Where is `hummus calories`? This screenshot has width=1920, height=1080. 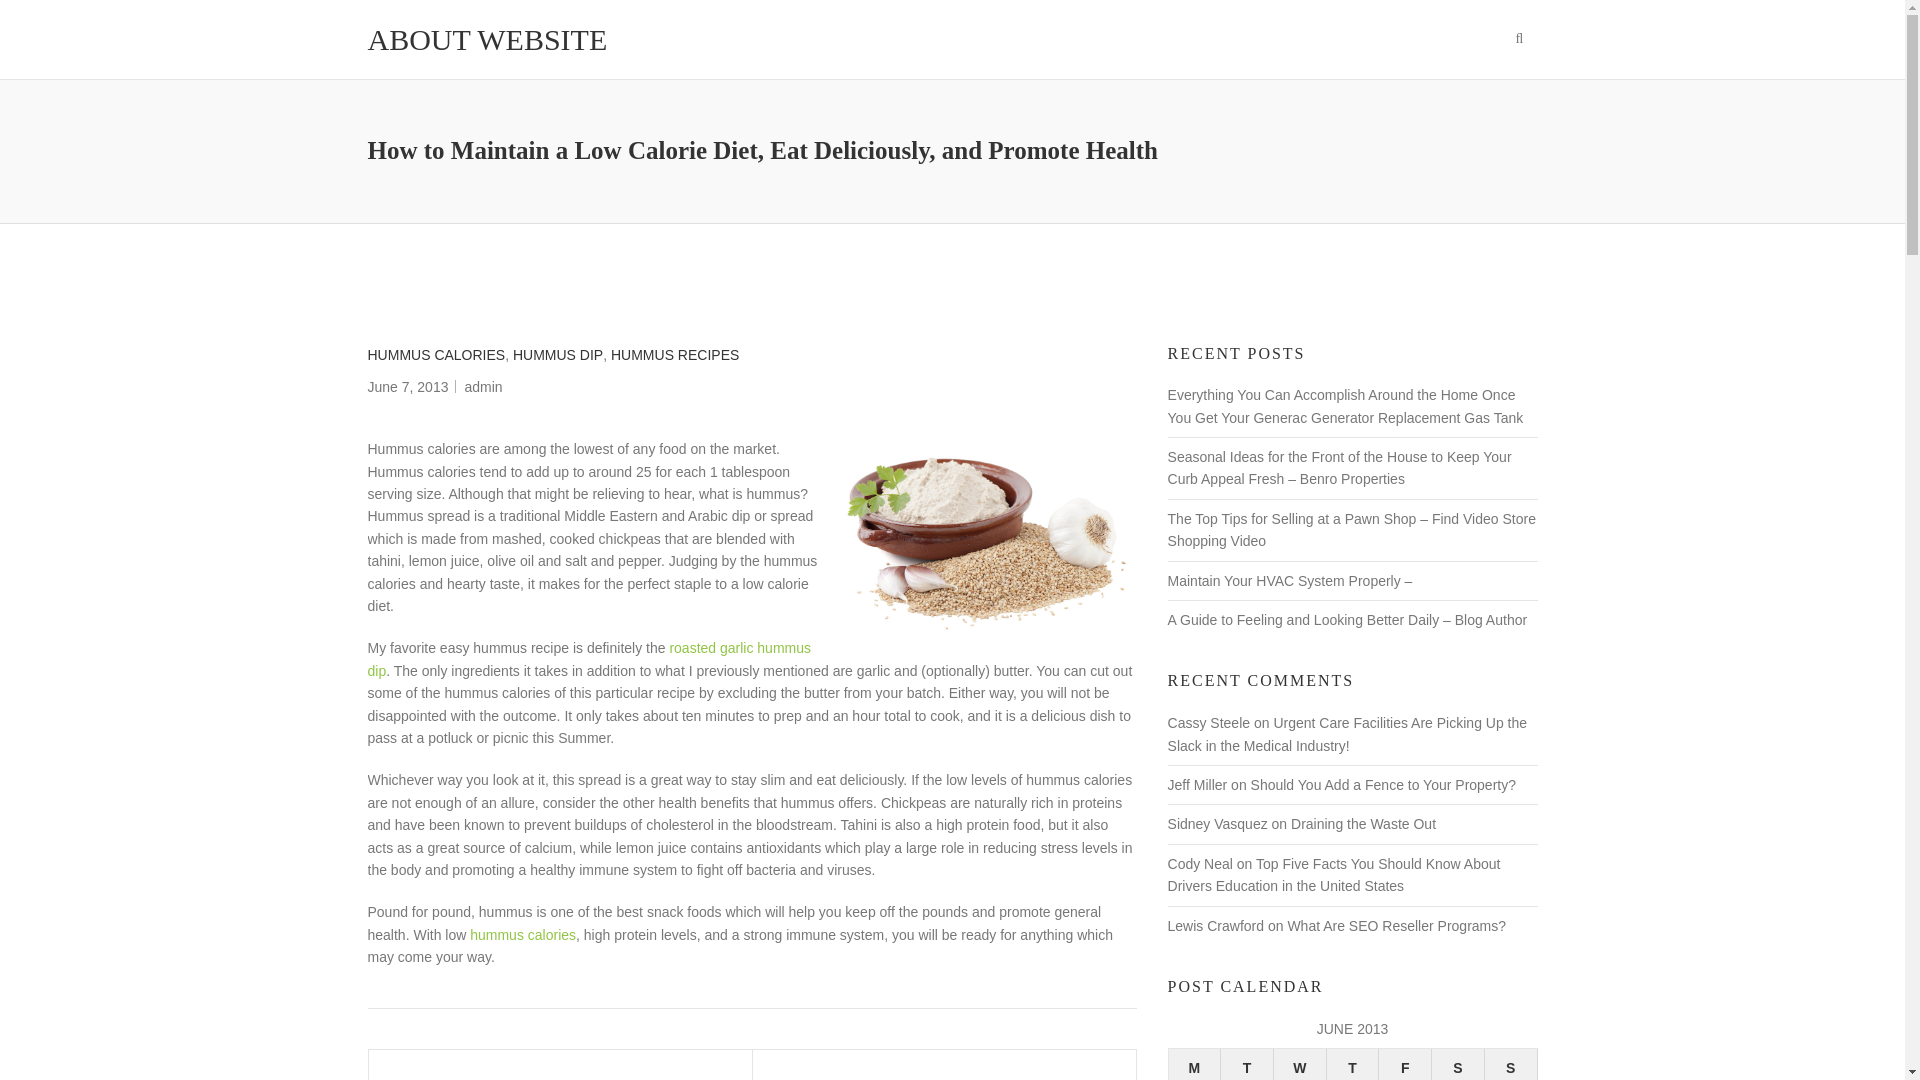 hummus calories is located at coordinates (523, 934).